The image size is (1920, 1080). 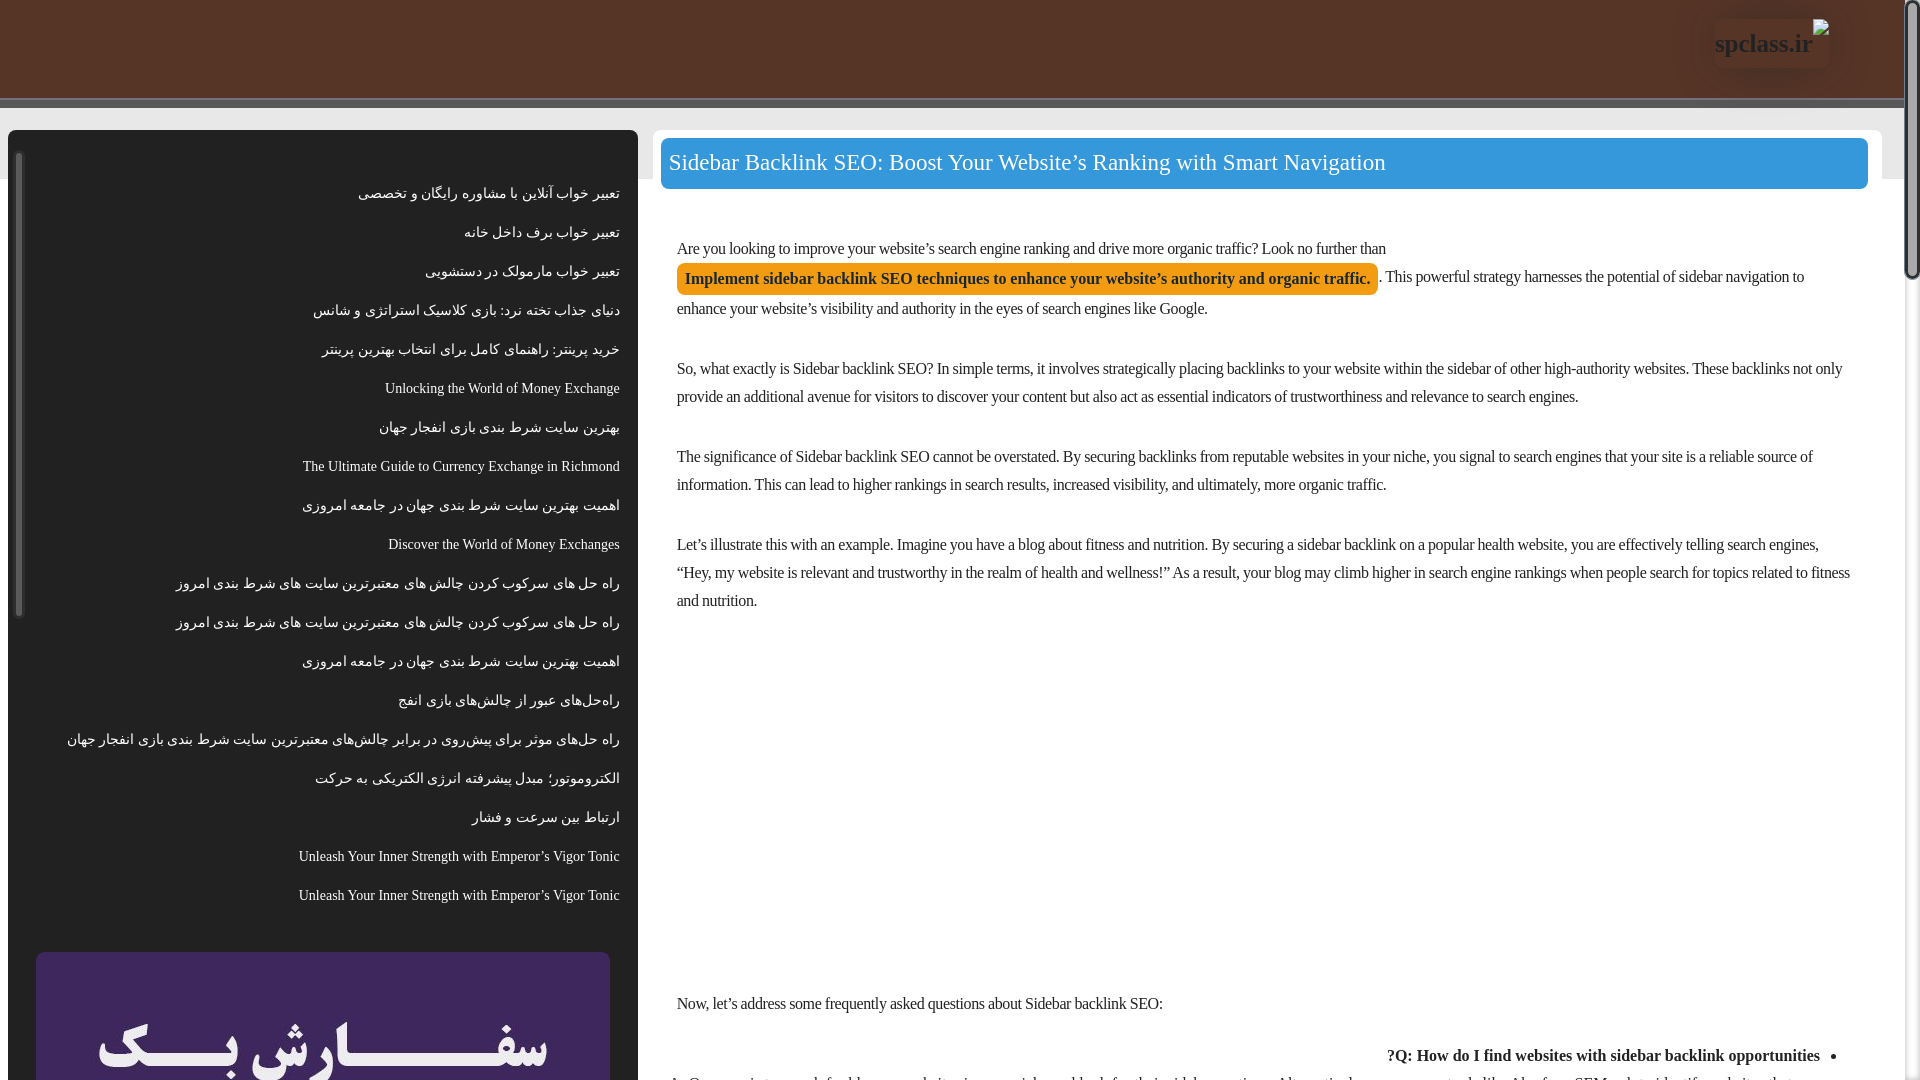 What do you see at coordinates (504, 544) in the screenshot?
I see `Discover the World of Money Exchanges` at bounding box center [504, 544].